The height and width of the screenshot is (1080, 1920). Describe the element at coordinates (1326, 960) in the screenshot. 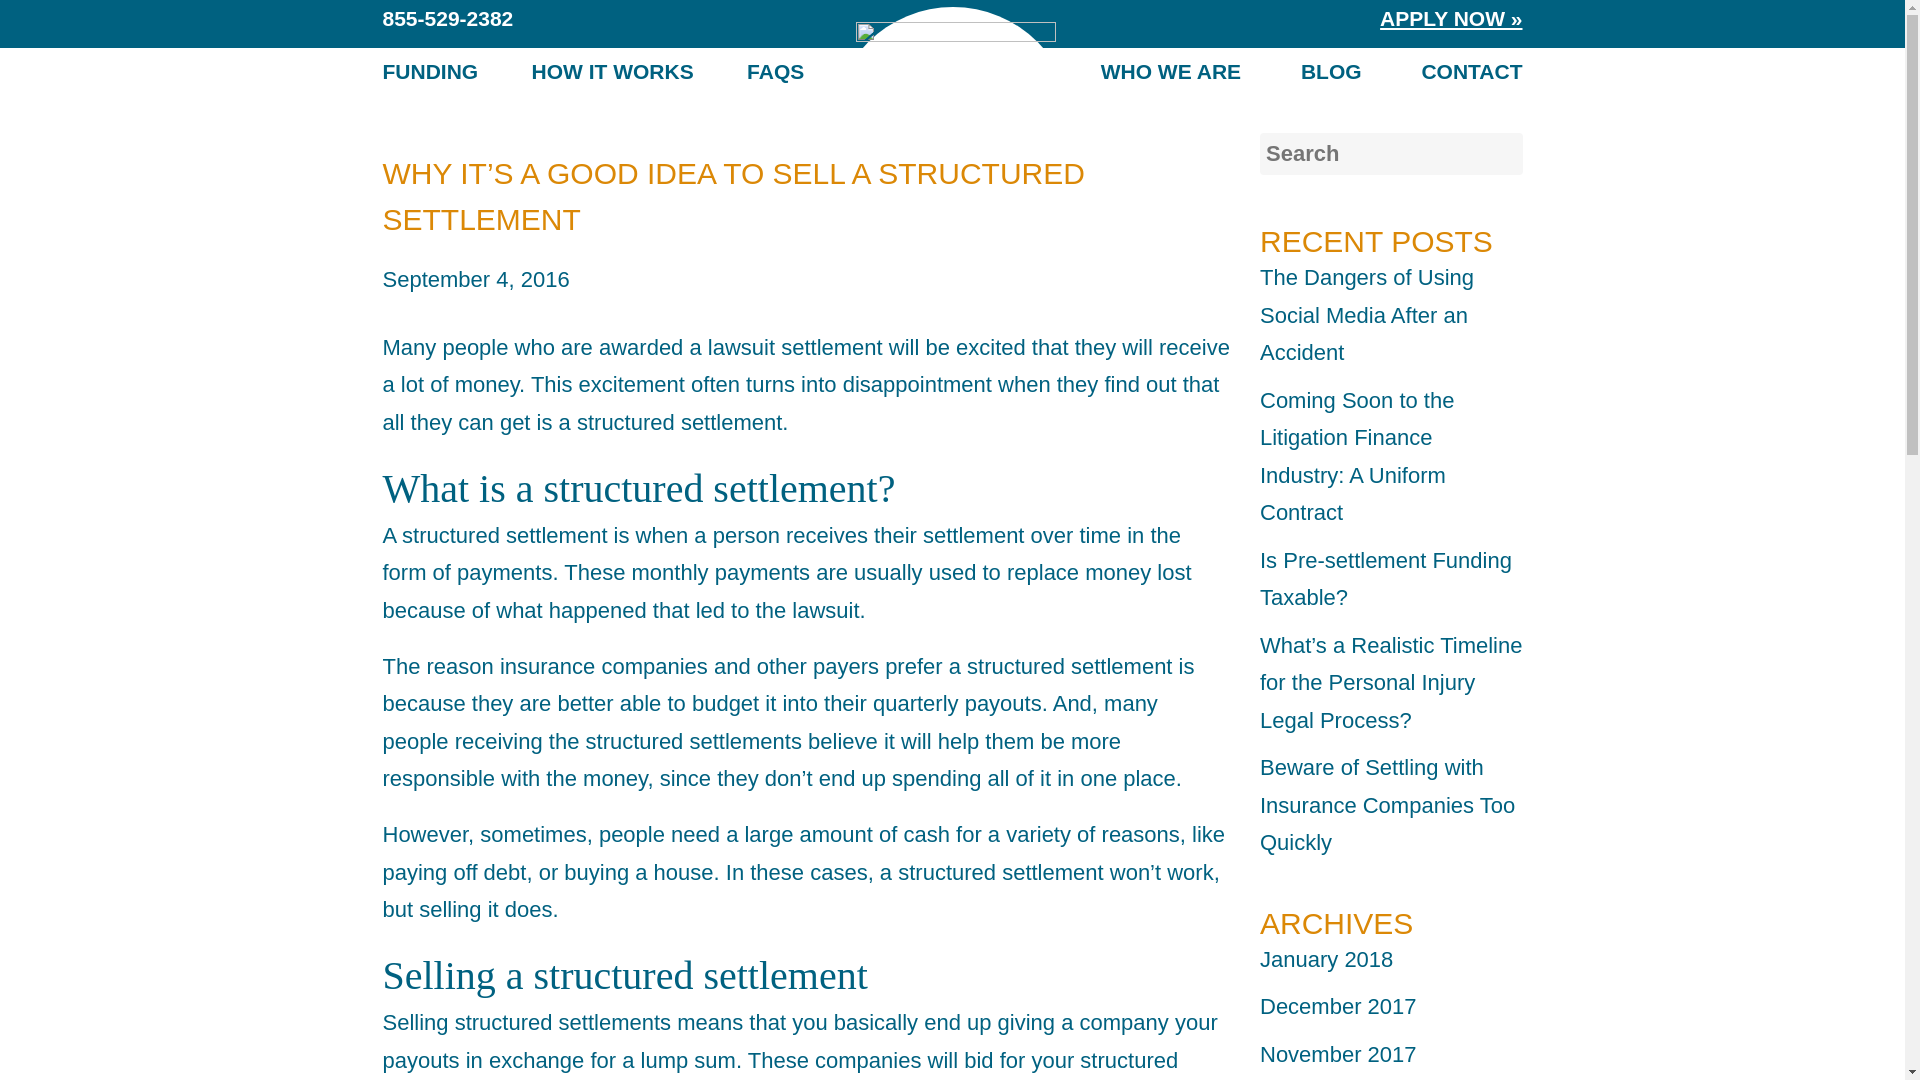

I see `January 2018` at that location.